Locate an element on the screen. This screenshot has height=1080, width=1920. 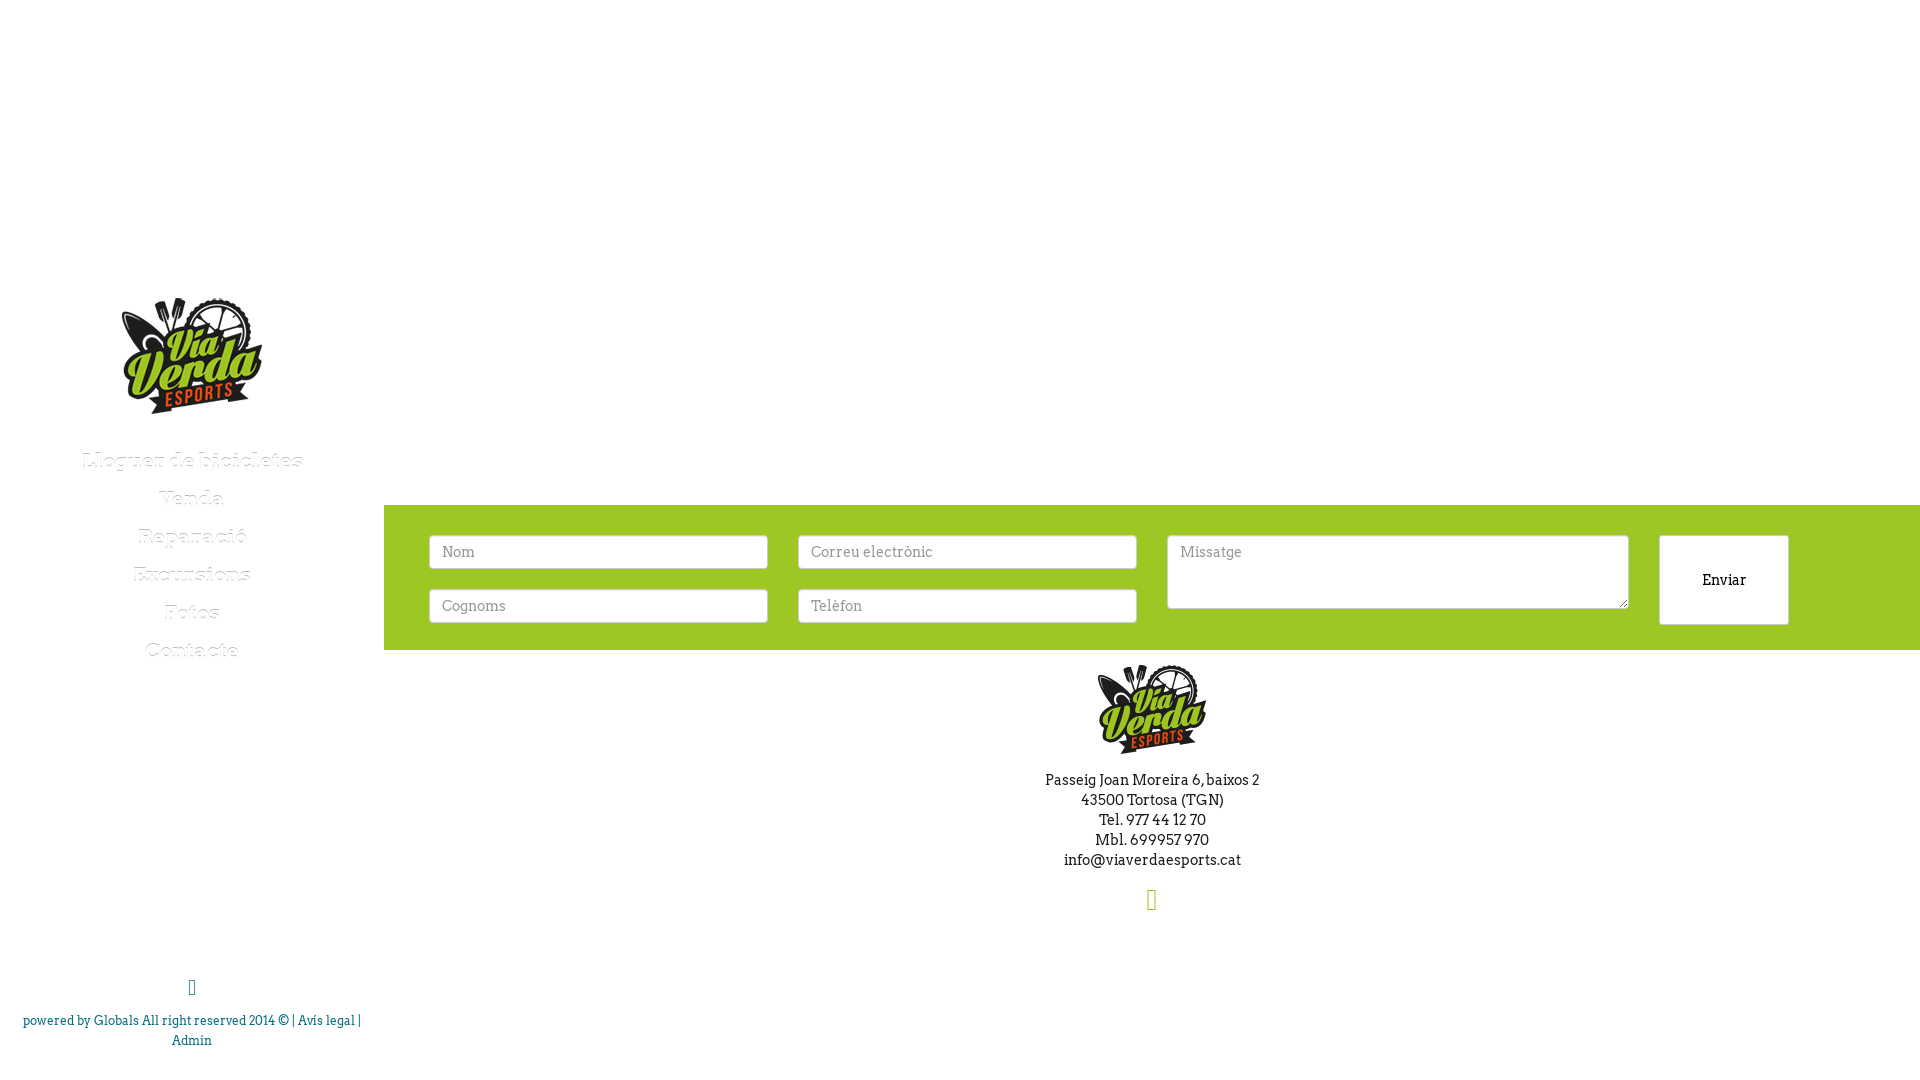
Lloguer de bicicletes is located at coordinates (192, 462).